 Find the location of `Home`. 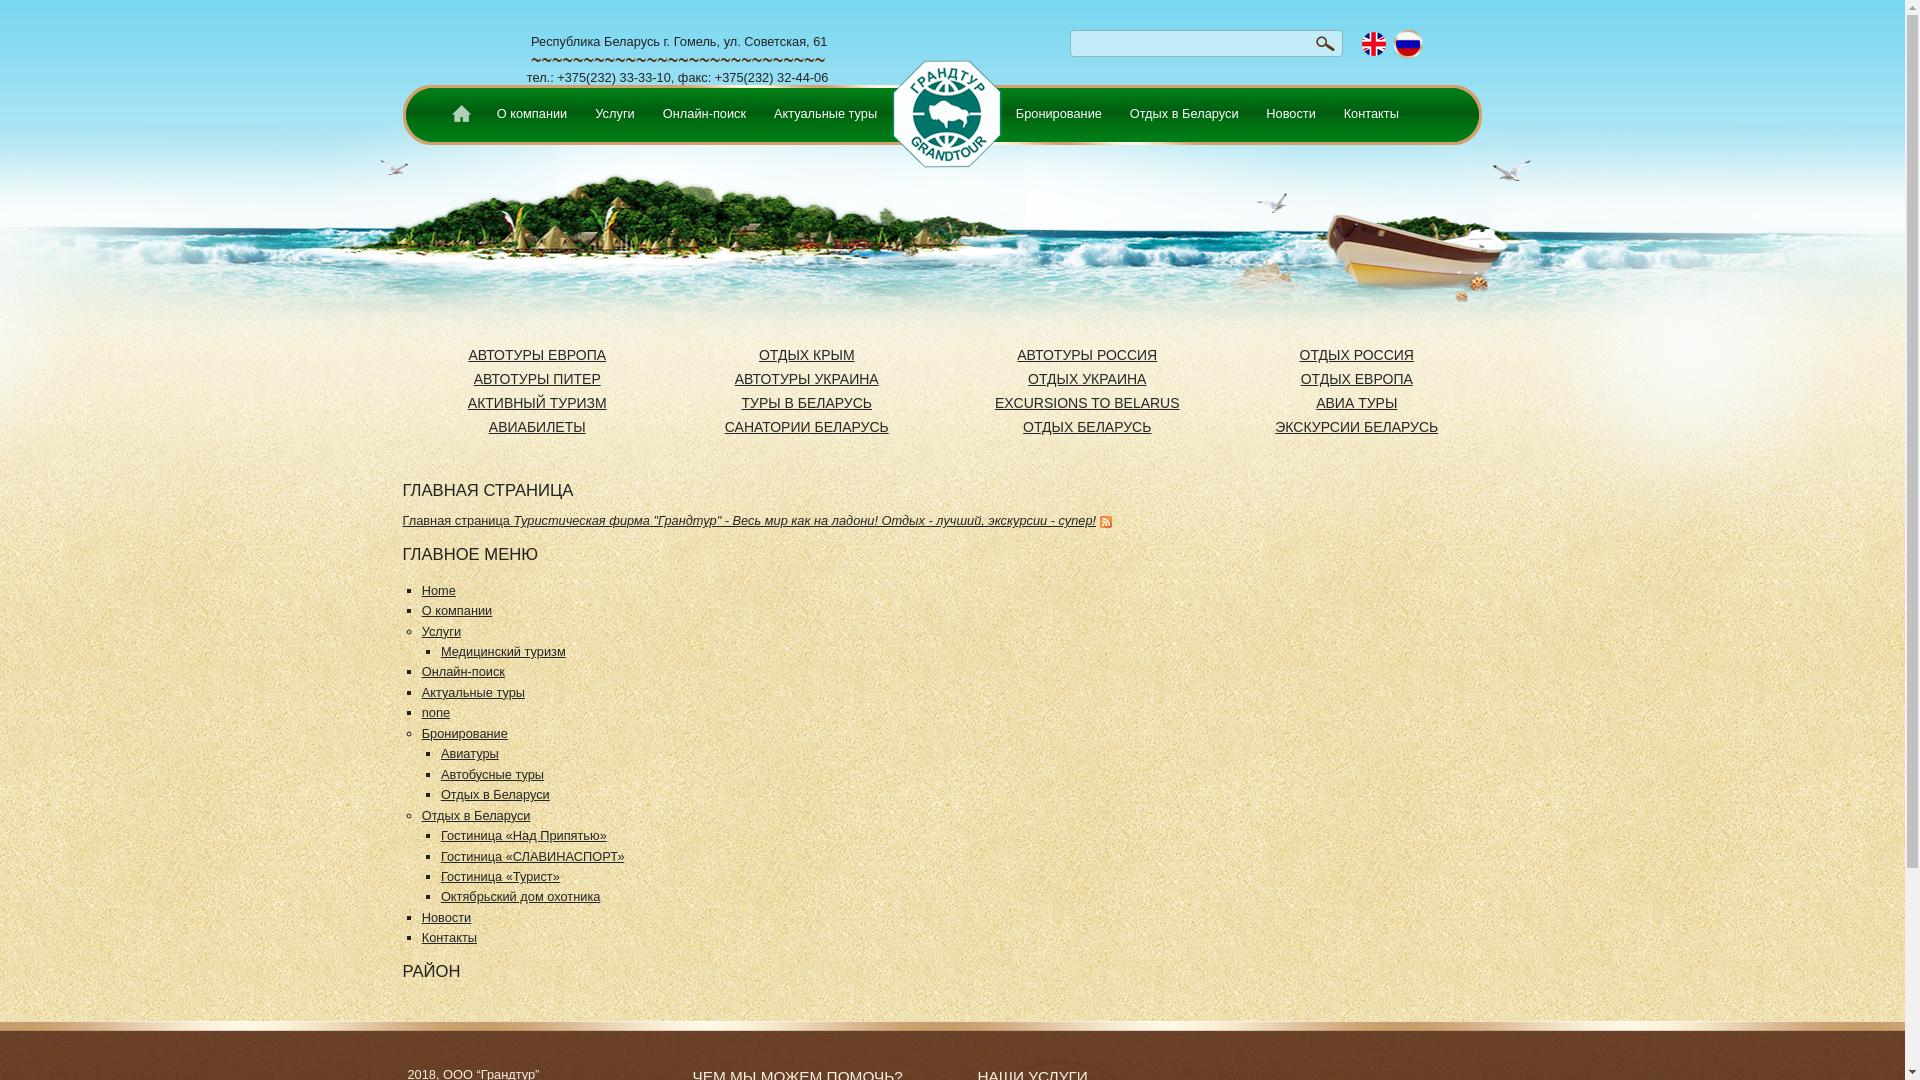

Home is located at coordinates (439, 590).